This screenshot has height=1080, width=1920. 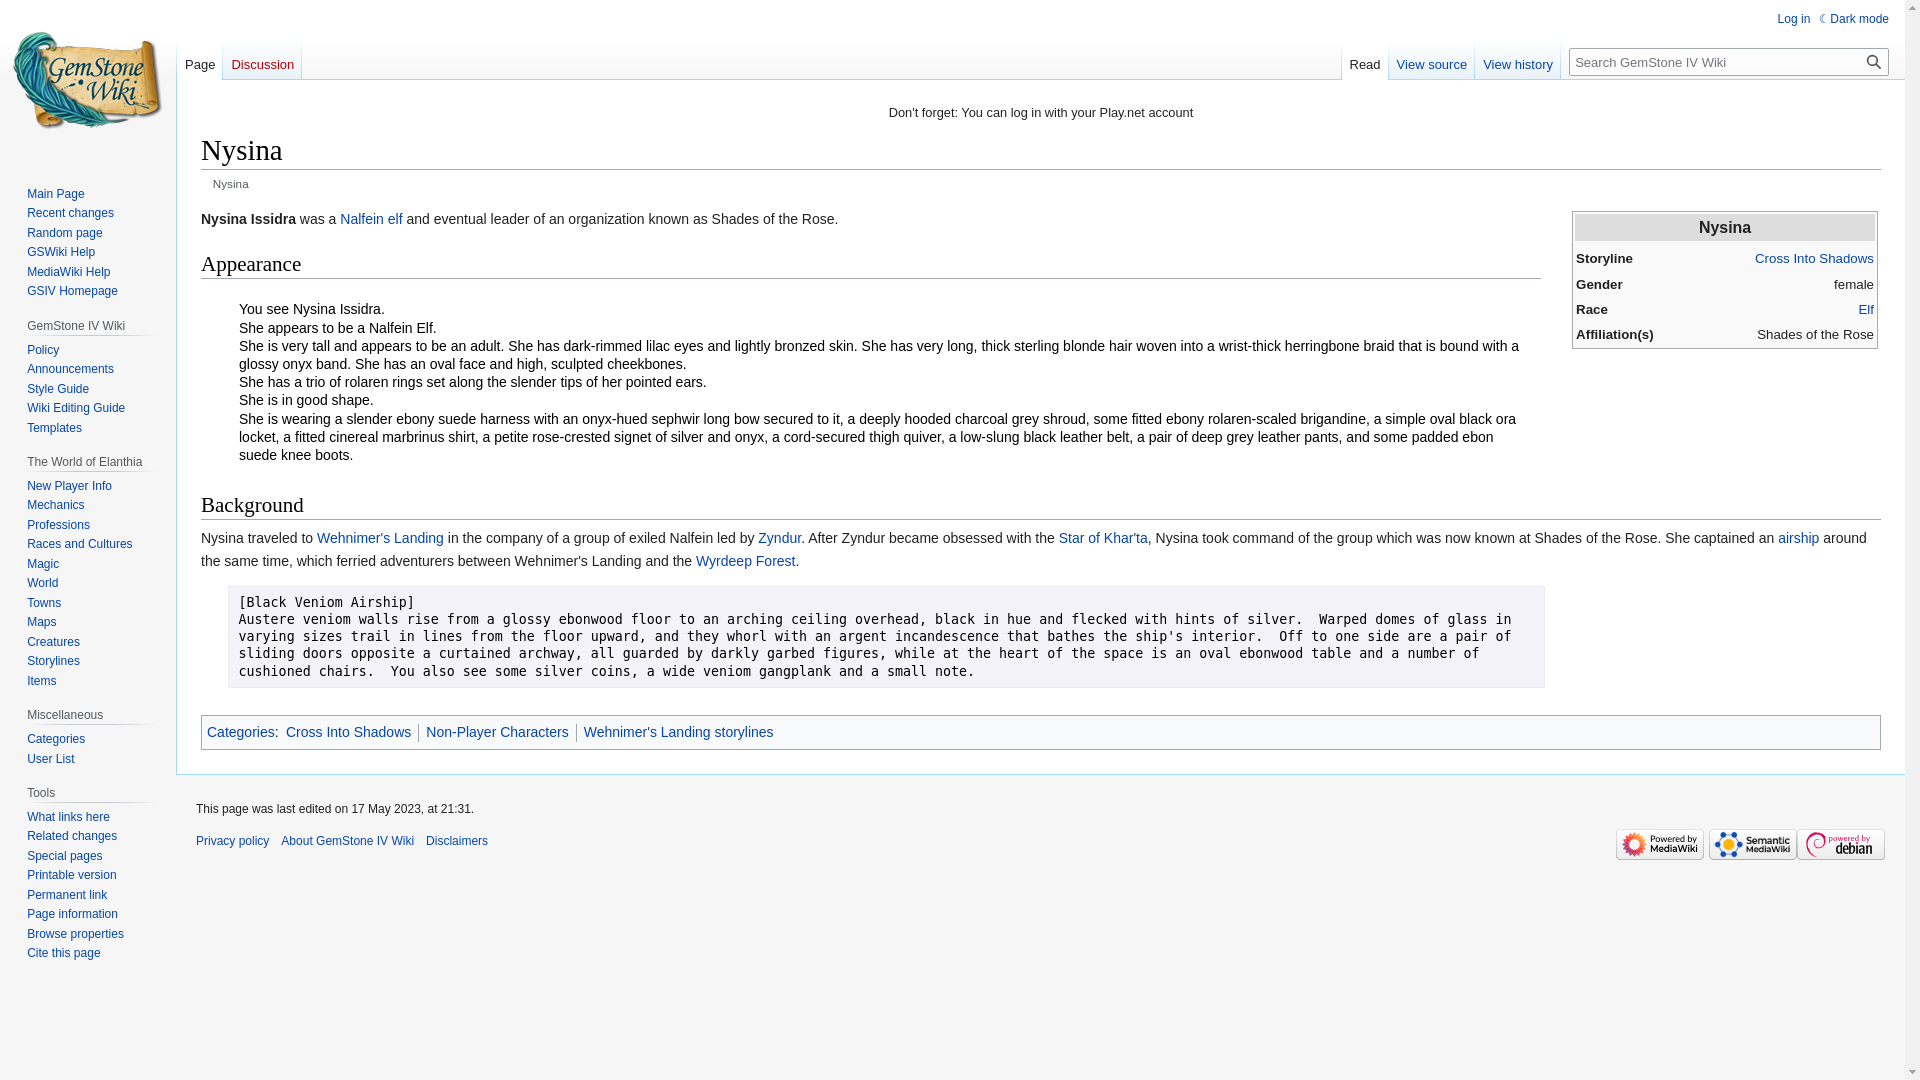 I want to click on Airship, so click(x=1798, y=538).